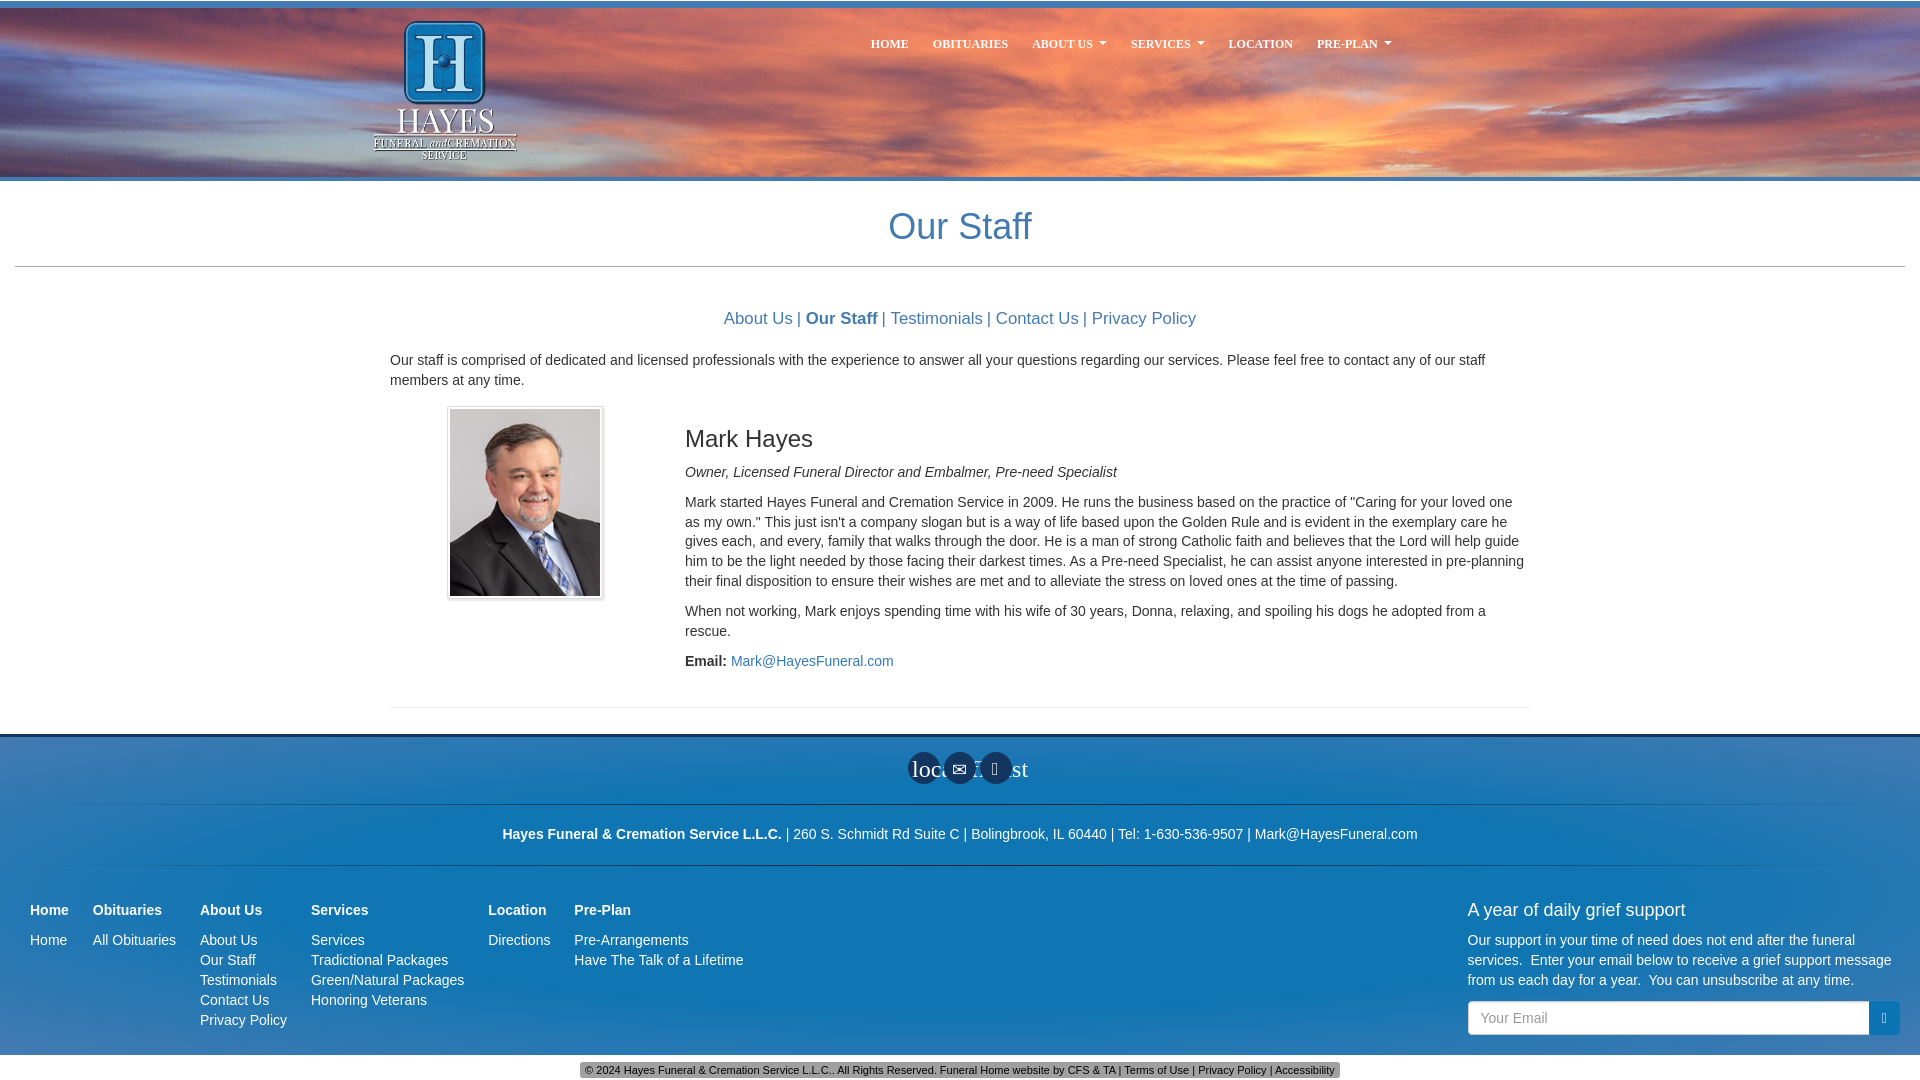  Describe the element at coordinates (960, 768) in the screenshot. I see `Contact Us` at that location.